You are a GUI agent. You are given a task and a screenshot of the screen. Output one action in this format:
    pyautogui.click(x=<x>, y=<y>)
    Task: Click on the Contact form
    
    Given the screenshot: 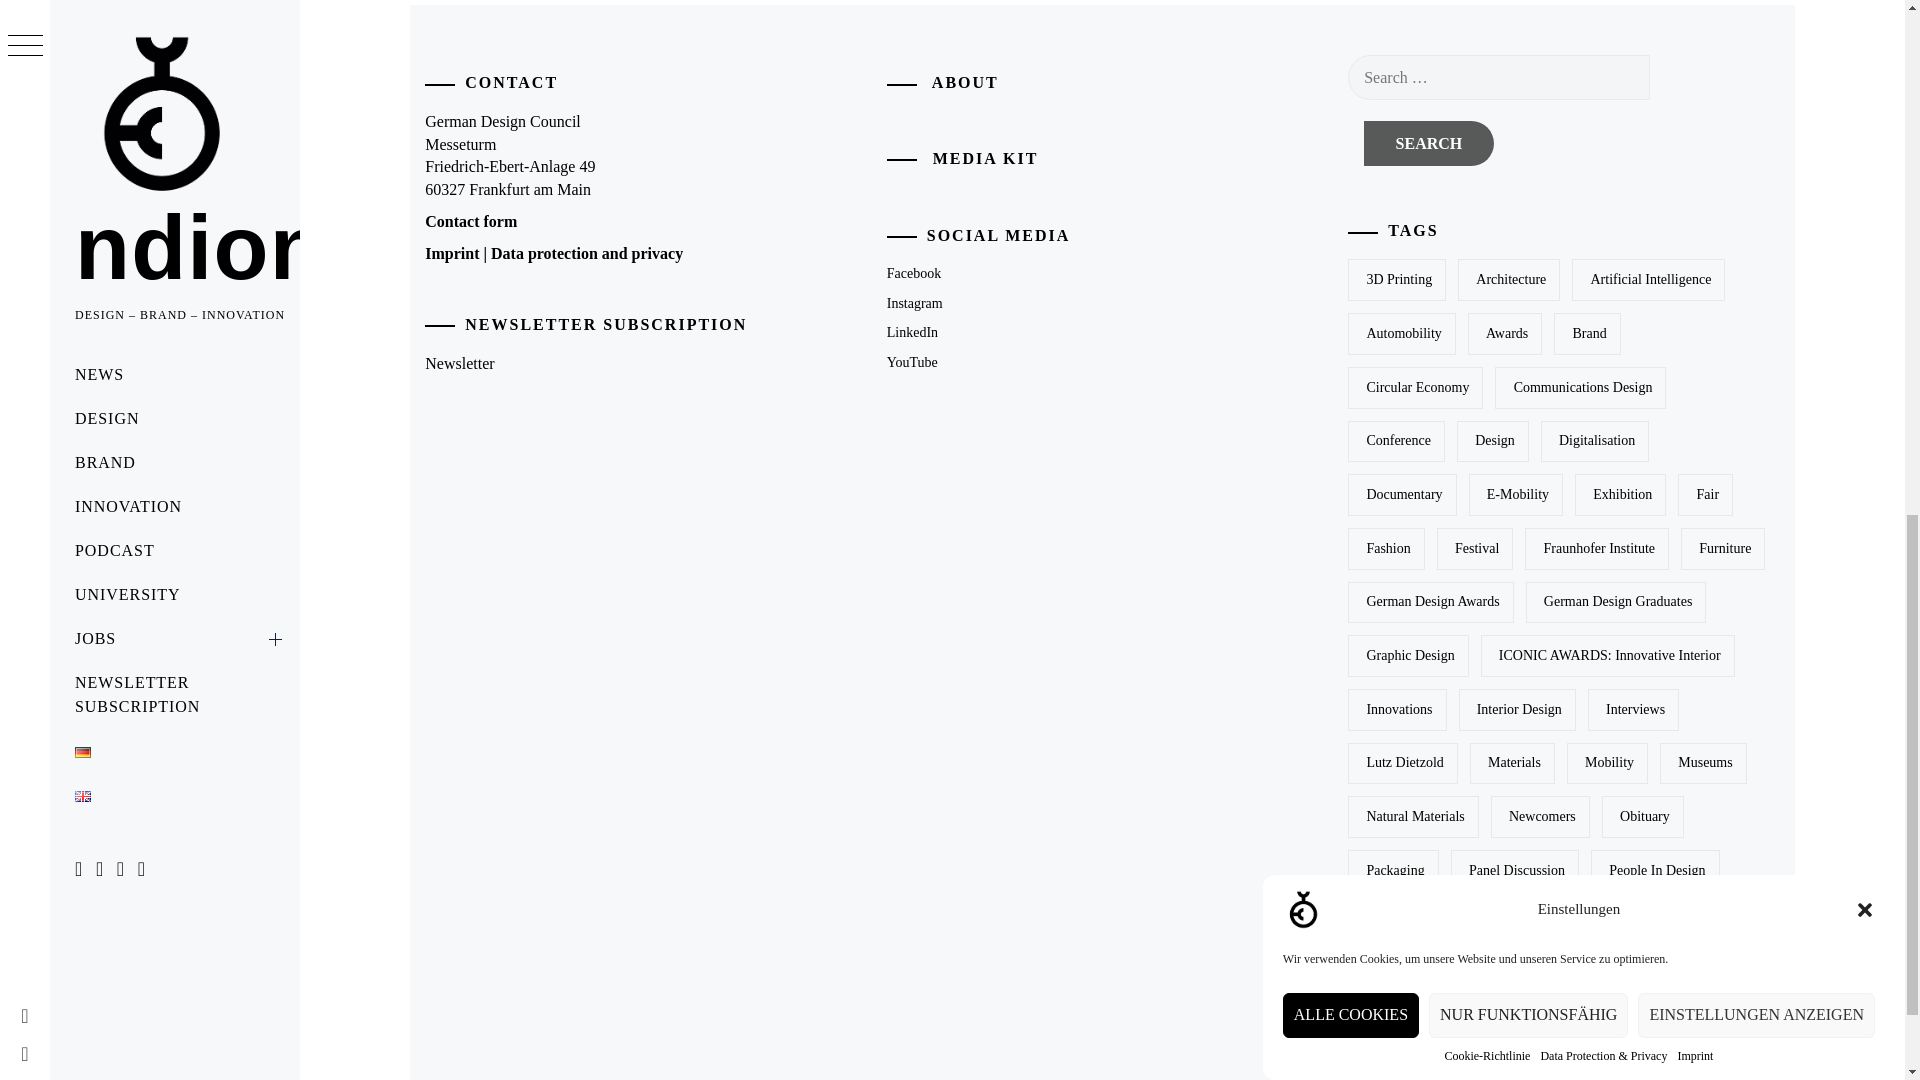 What is the action you would take?
    pyautogui.click(x=470, y=221)
    